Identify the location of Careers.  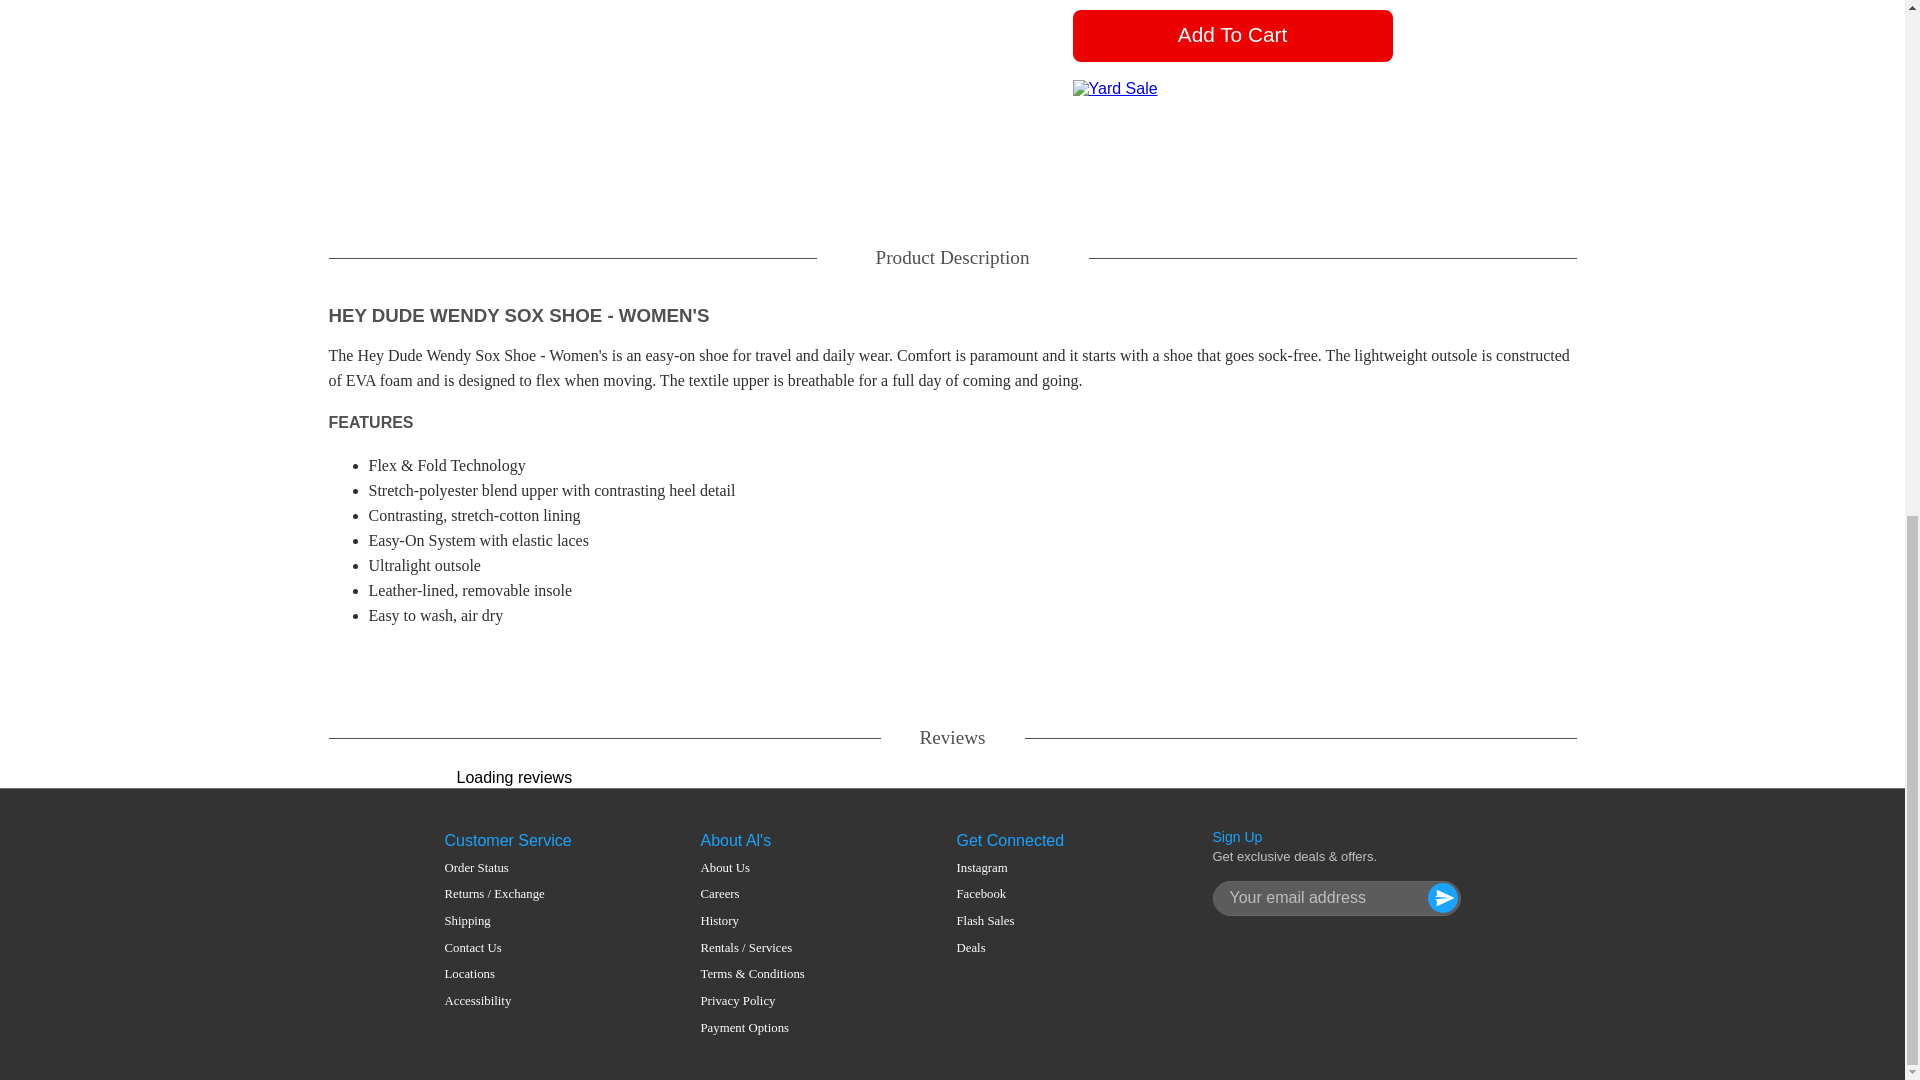
(752, 894).